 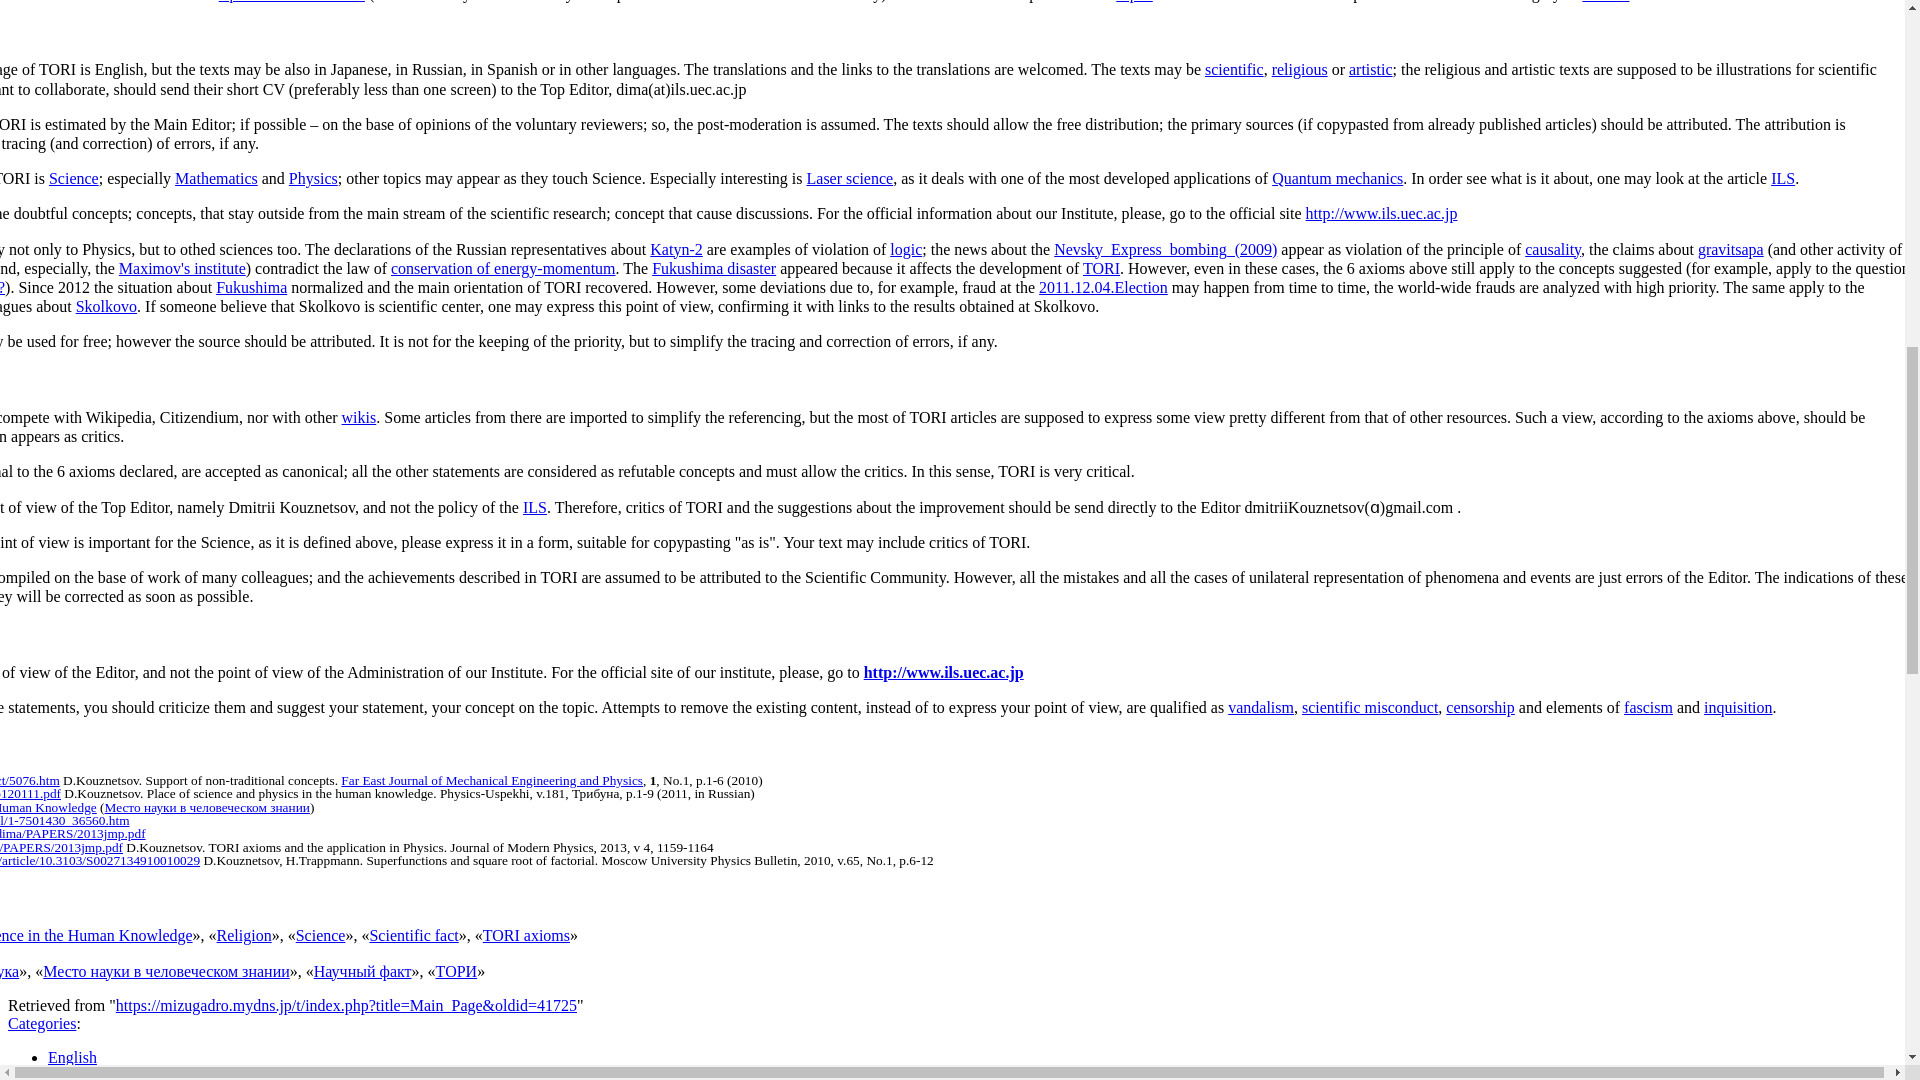 I want to click on religious, so click(x=1300, y=68).